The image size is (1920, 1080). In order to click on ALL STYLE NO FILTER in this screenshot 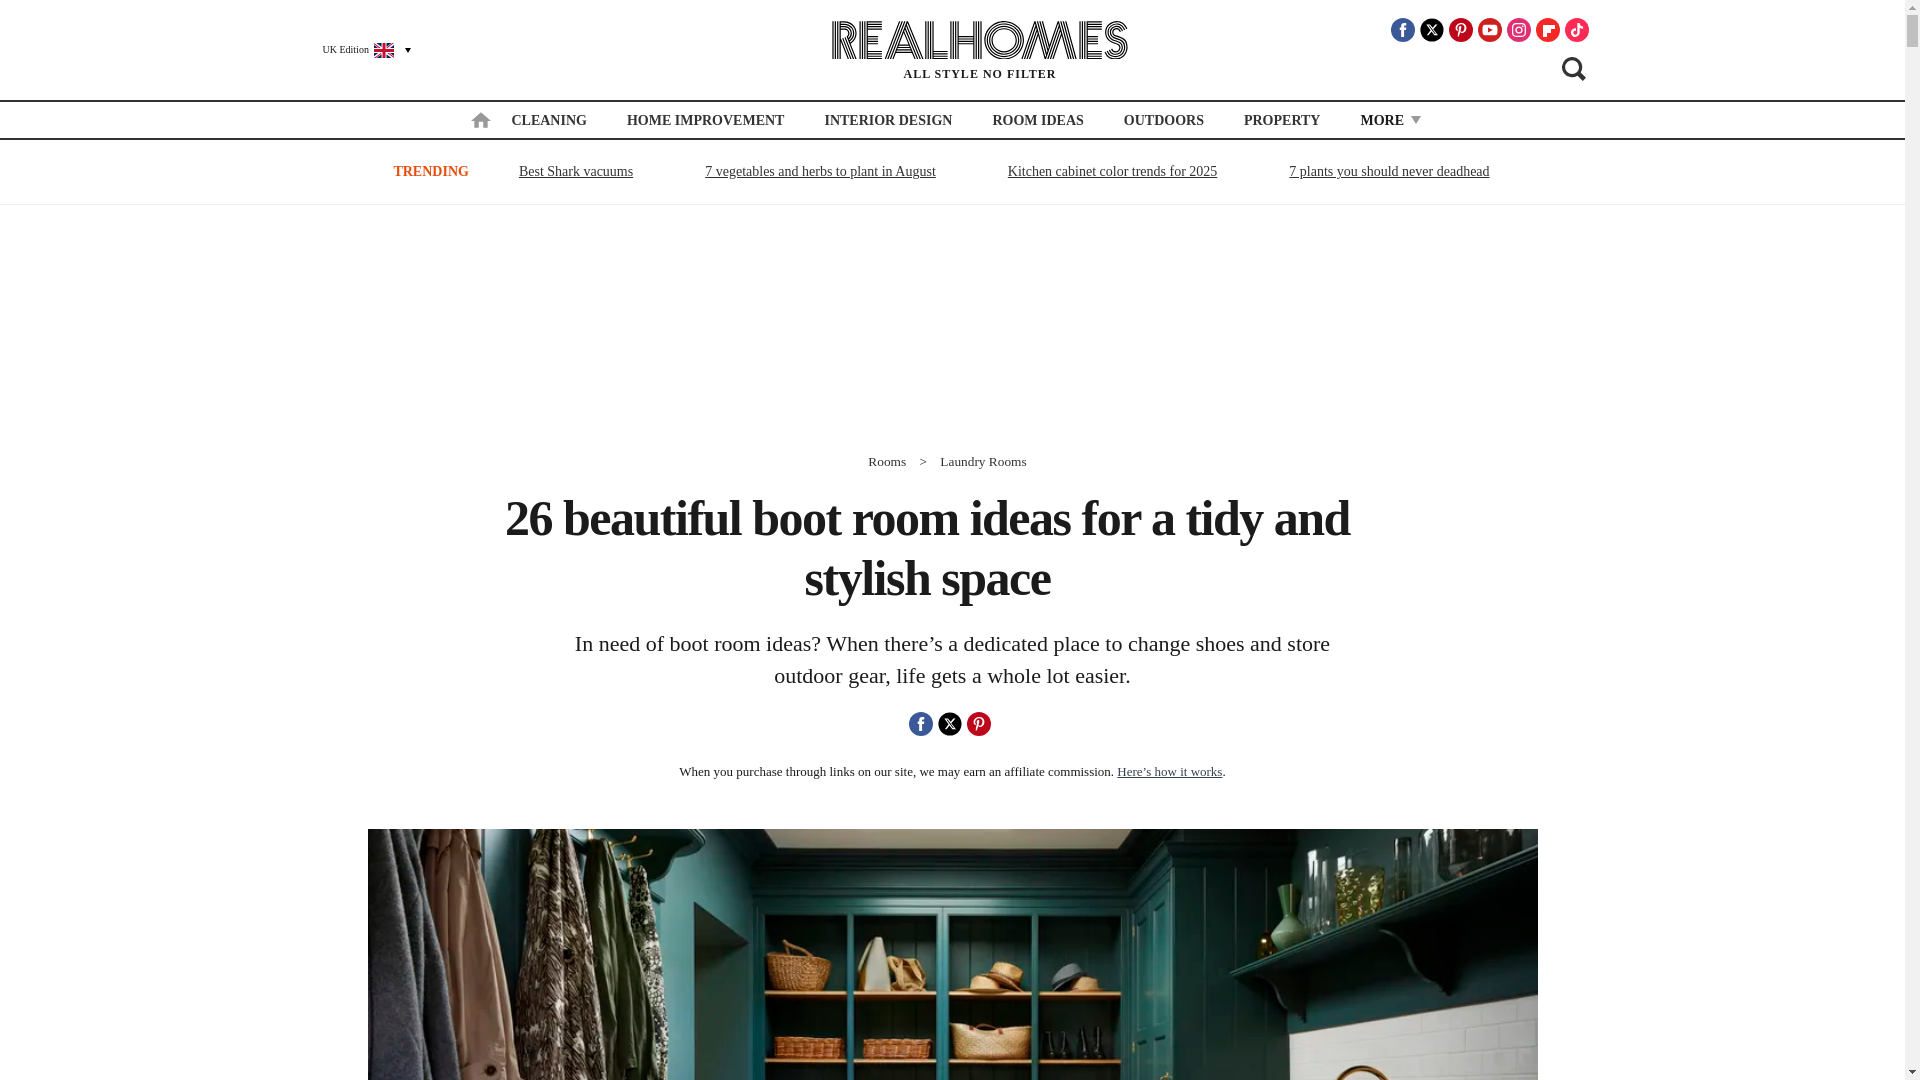, I will do `click(980, 50)`.